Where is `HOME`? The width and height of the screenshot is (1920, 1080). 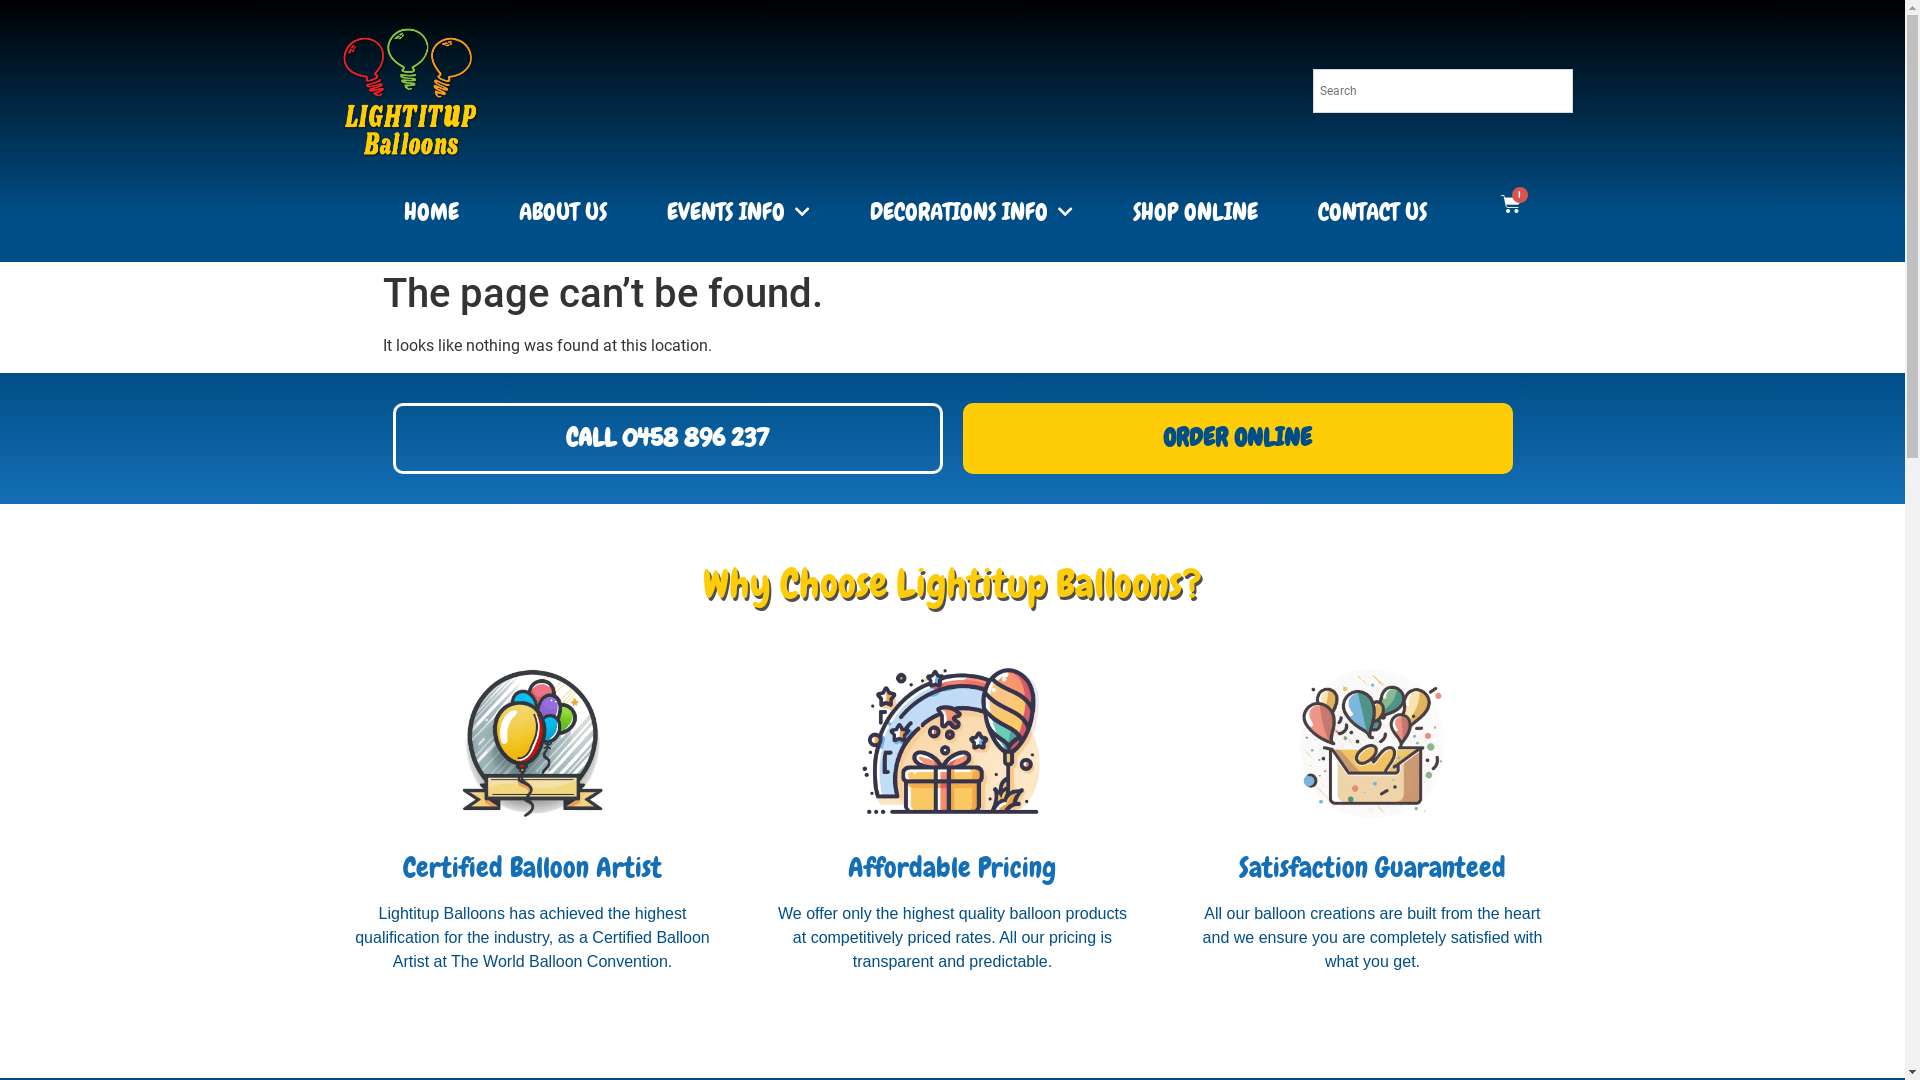 HOME is located at coordinates (432, 212).